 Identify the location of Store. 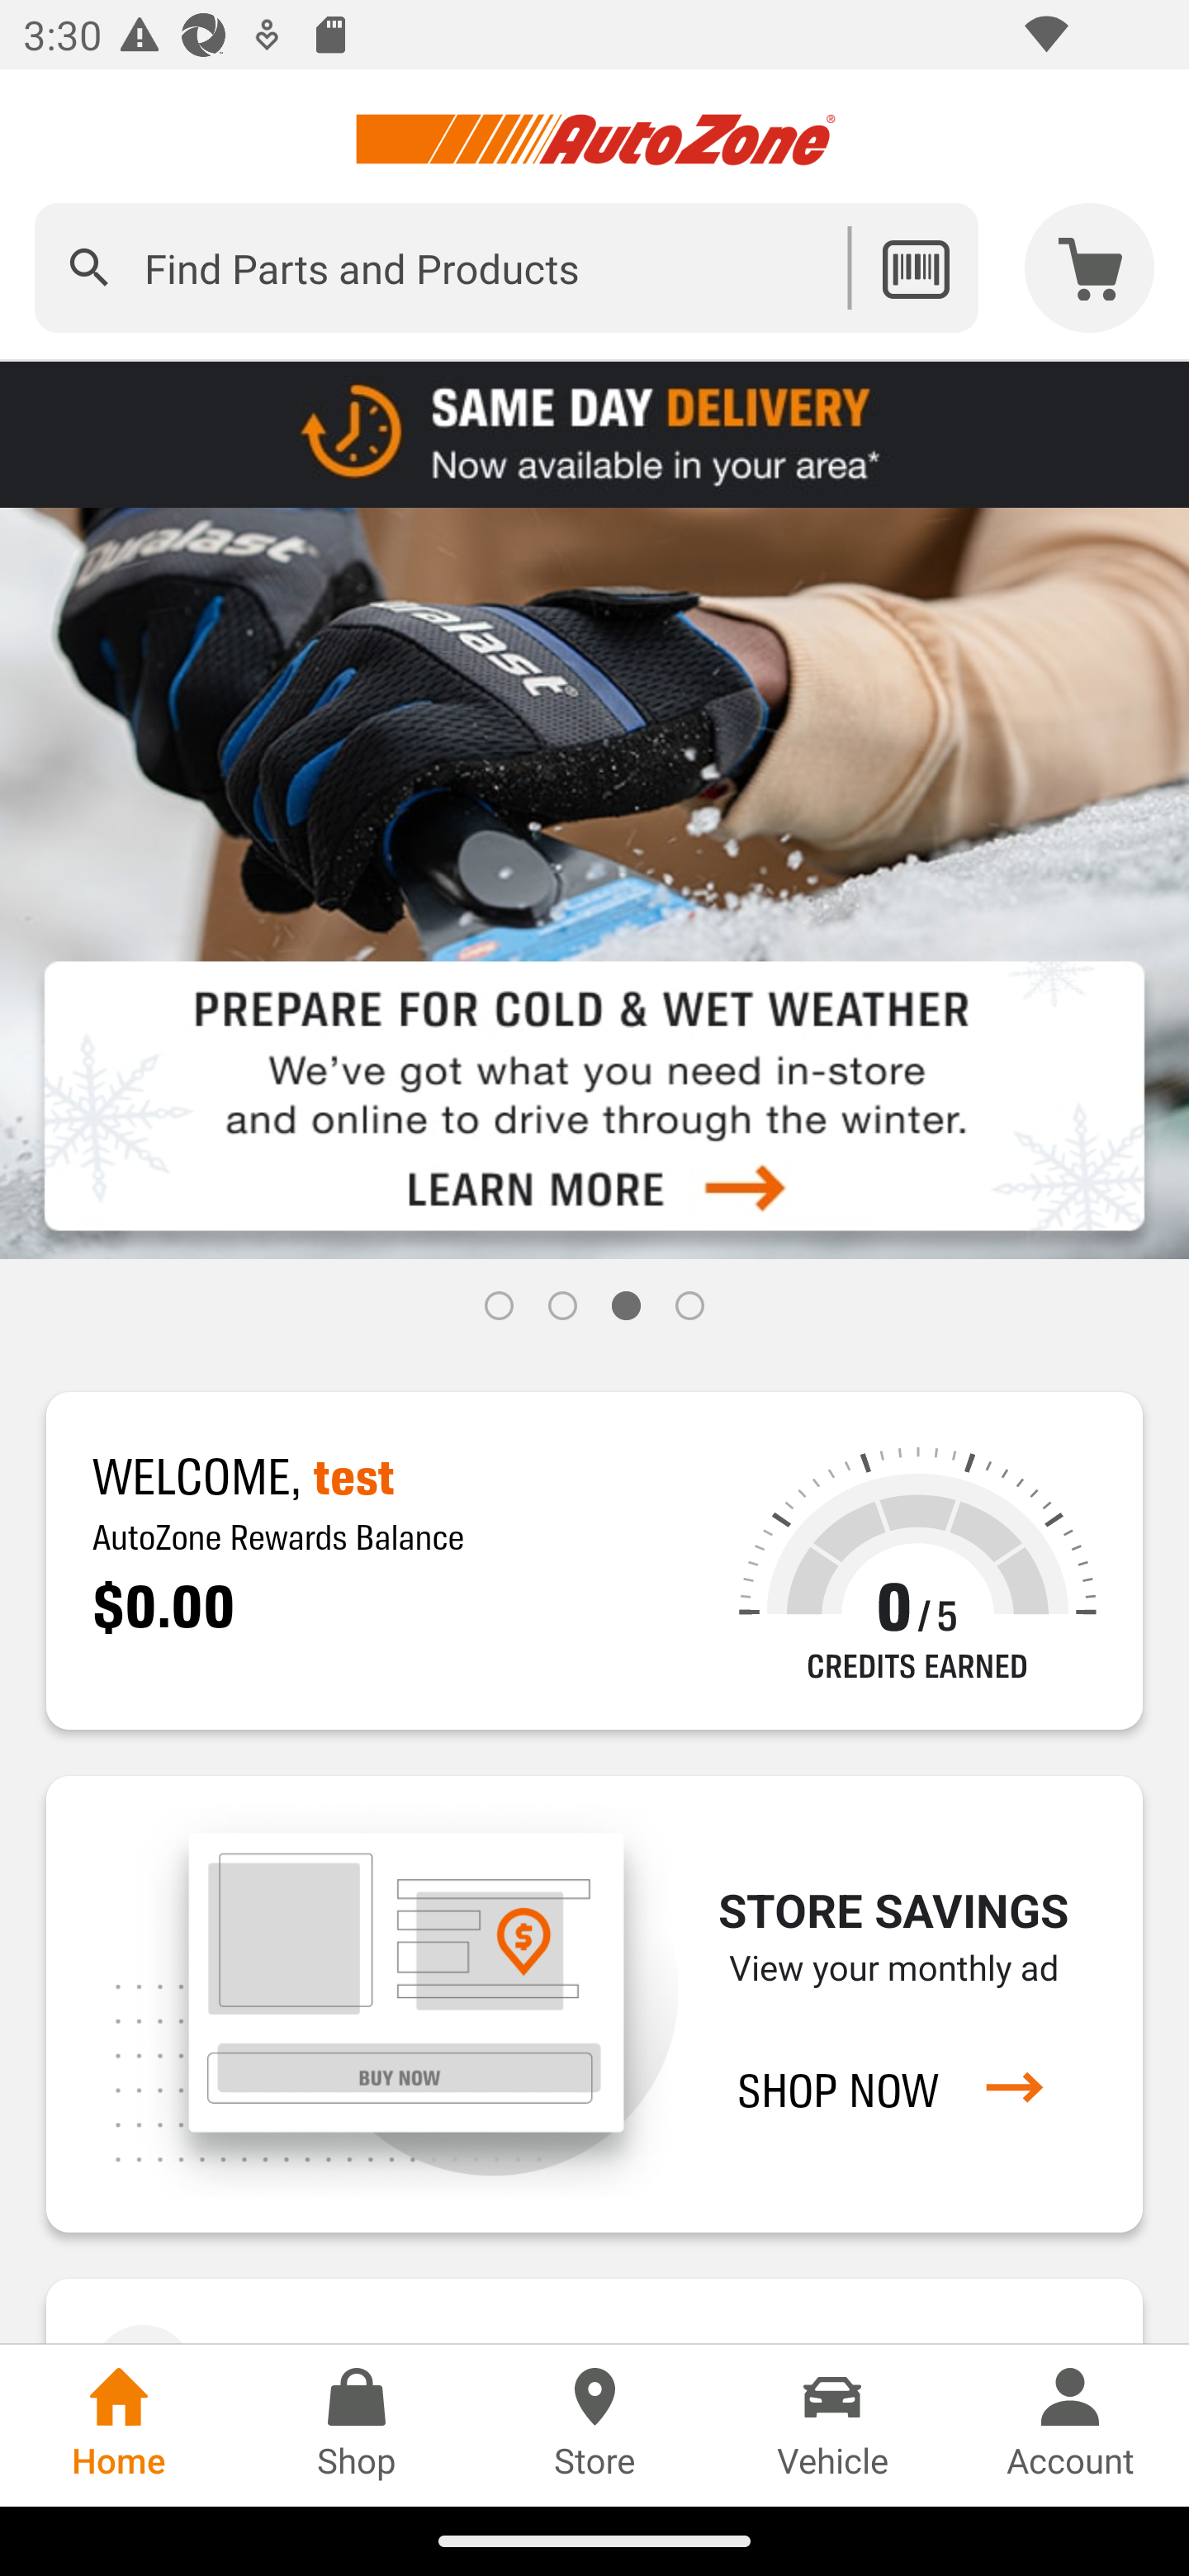
(594, 2425).